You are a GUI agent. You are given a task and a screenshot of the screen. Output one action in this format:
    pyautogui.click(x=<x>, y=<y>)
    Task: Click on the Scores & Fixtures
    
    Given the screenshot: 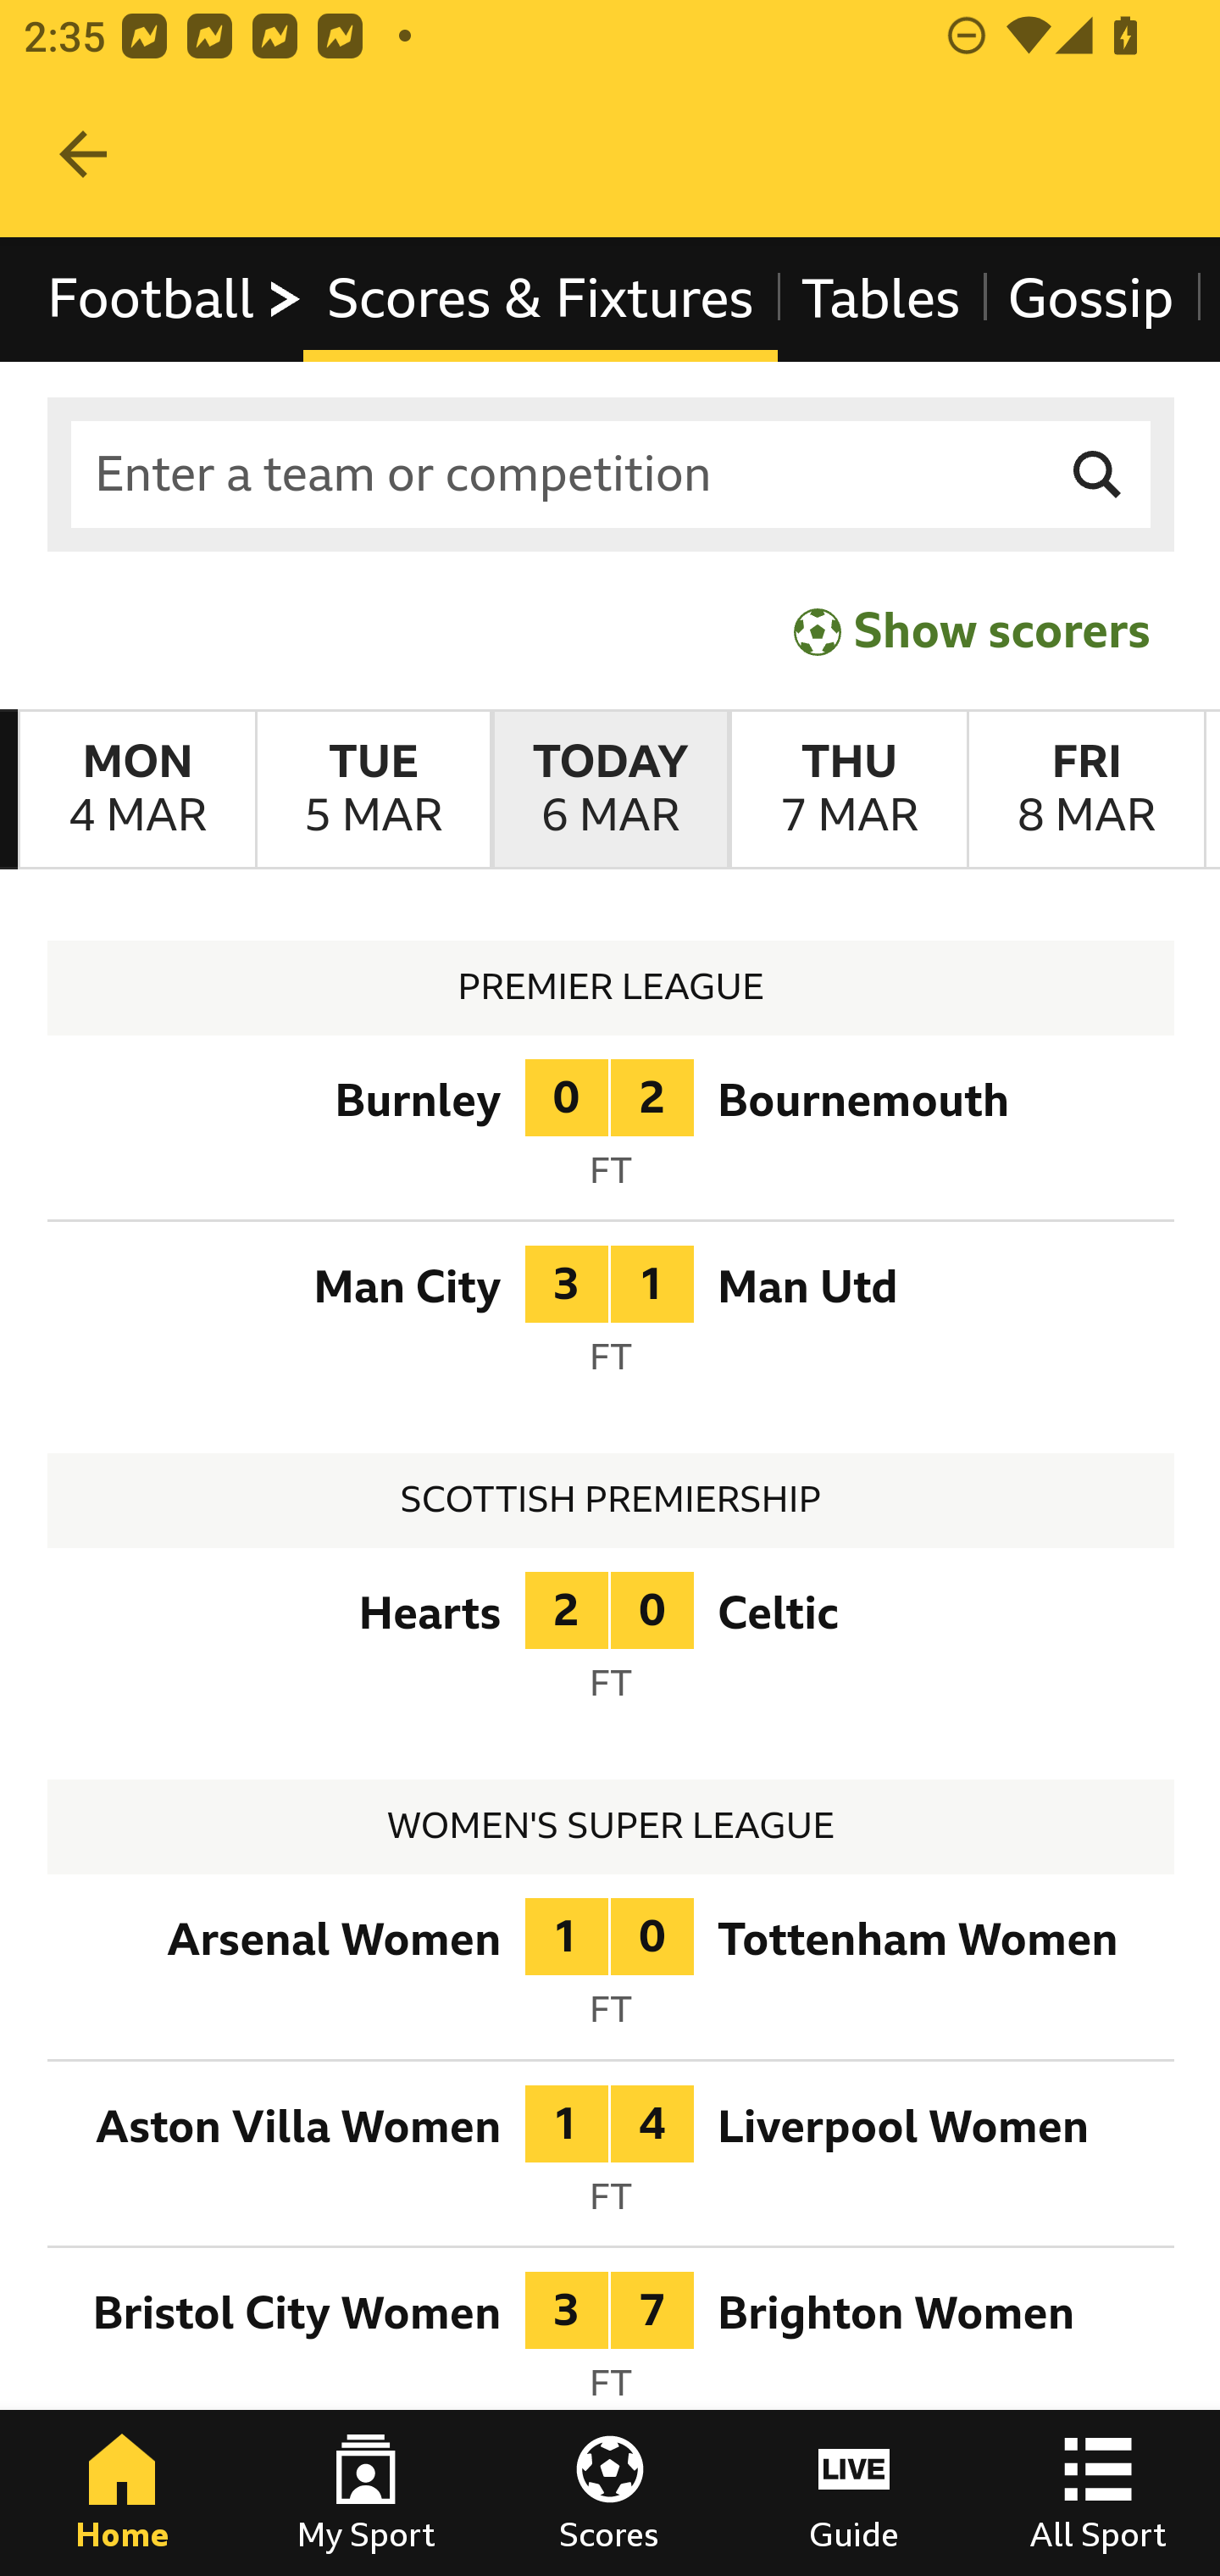 What is the action you would take?
    pyautogui.click(x=541, y=298)
    